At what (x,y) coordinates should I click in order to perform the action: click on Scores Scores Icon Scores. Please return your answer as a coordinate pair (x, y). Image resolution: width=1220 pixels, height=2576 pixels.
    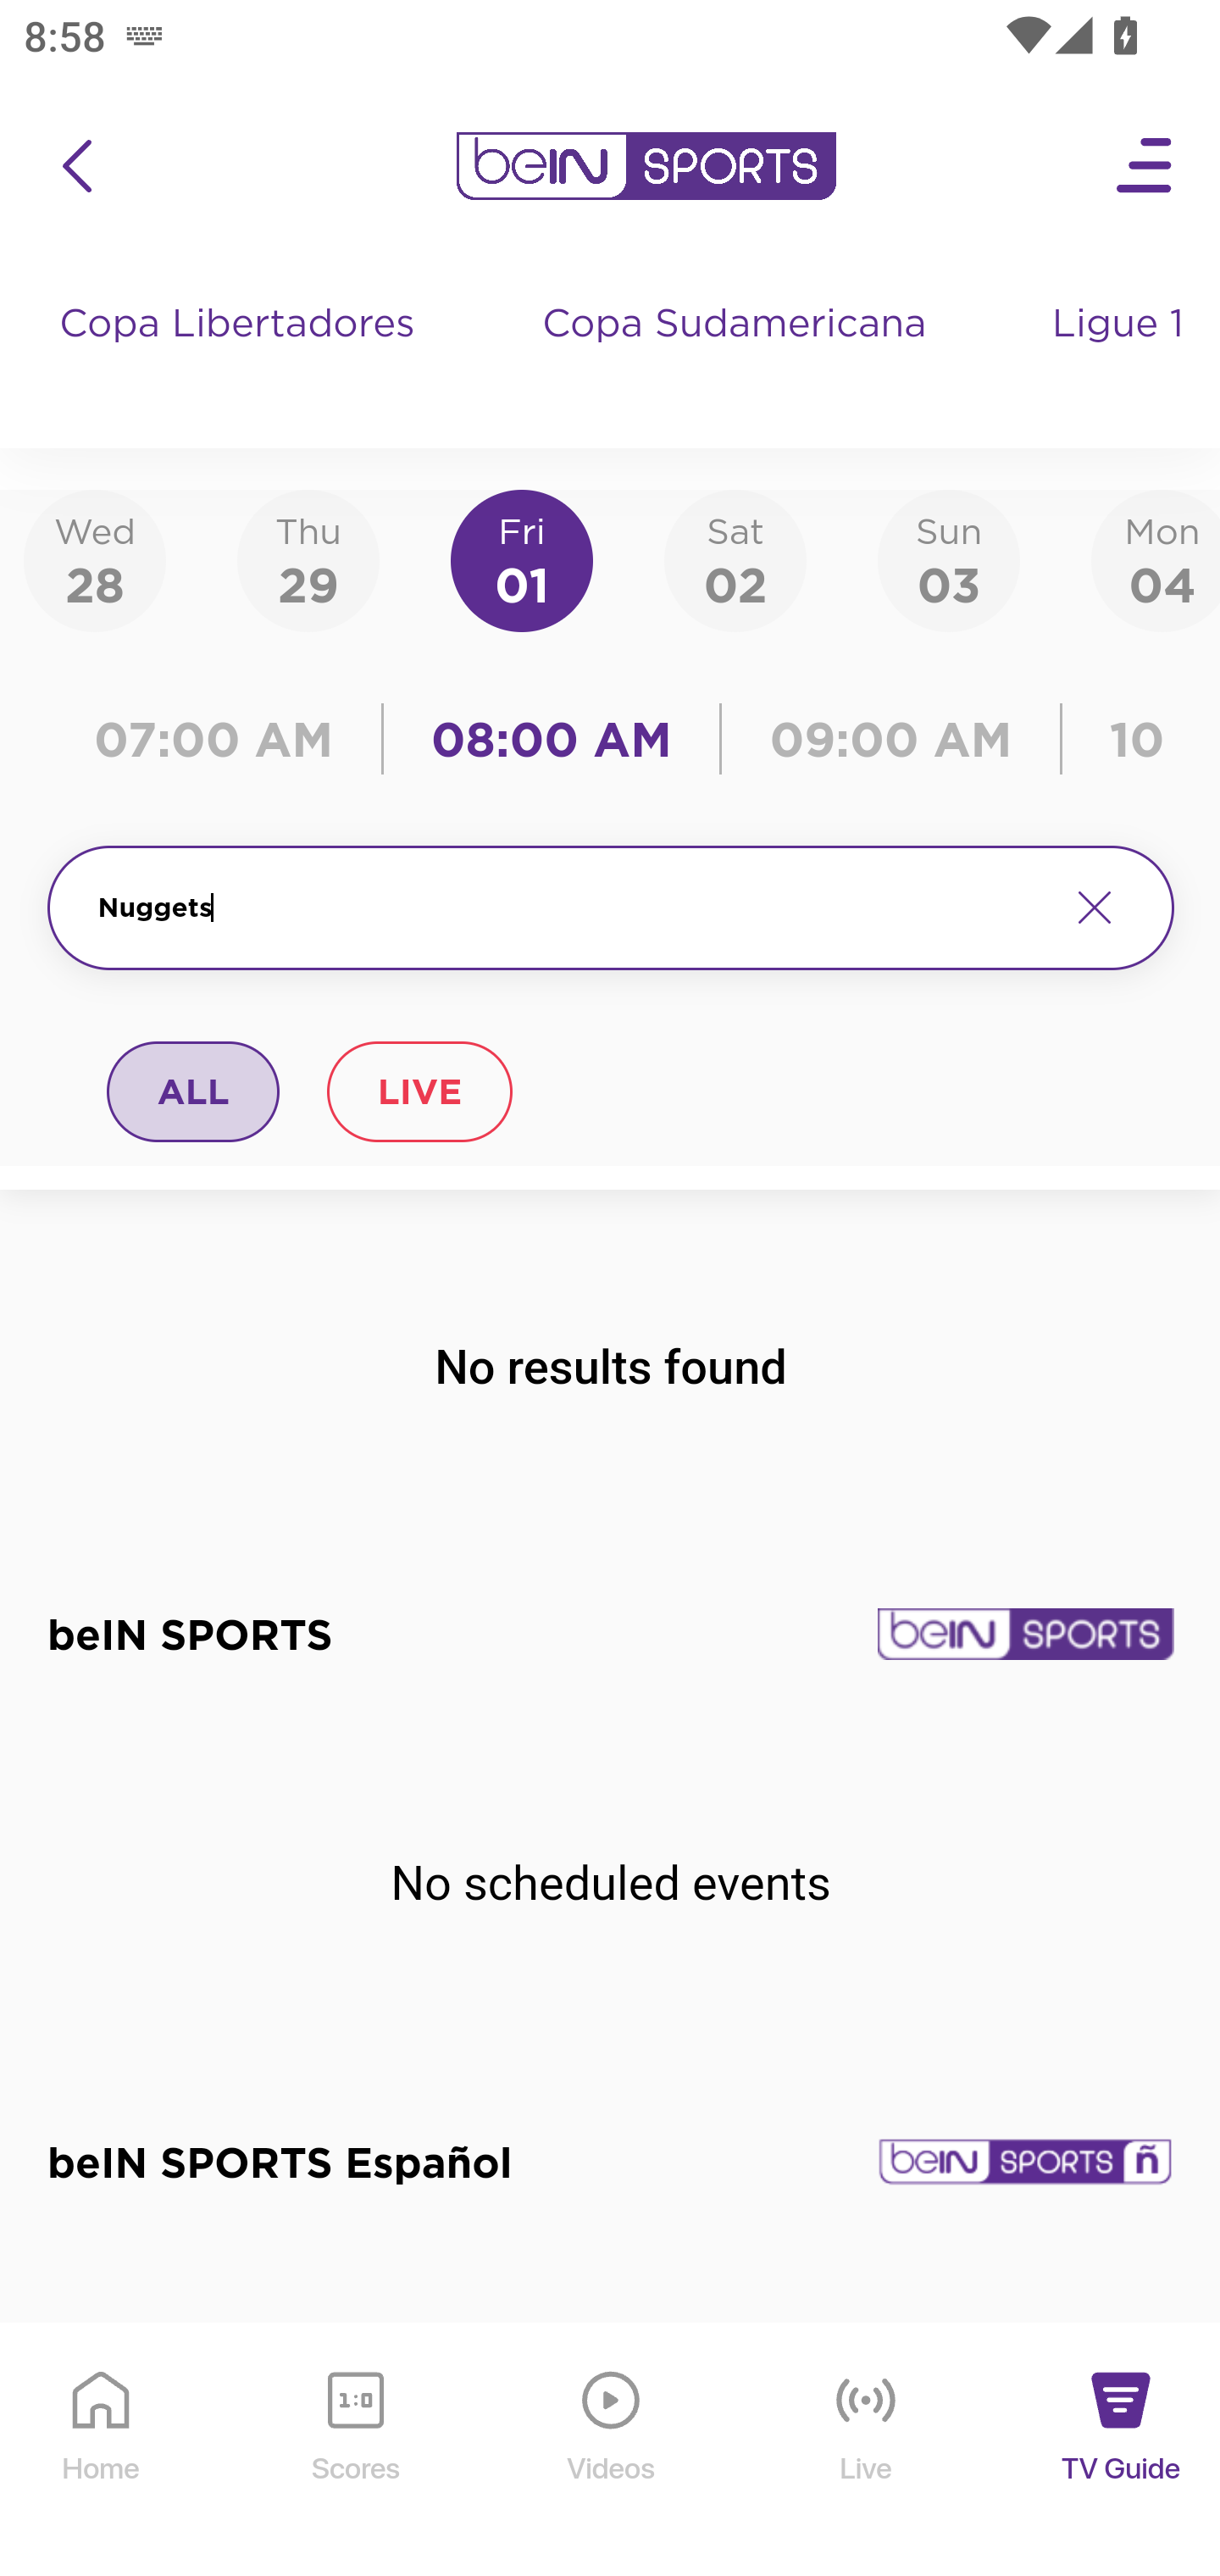
    Looking at the image, I should click on (355, 2451).